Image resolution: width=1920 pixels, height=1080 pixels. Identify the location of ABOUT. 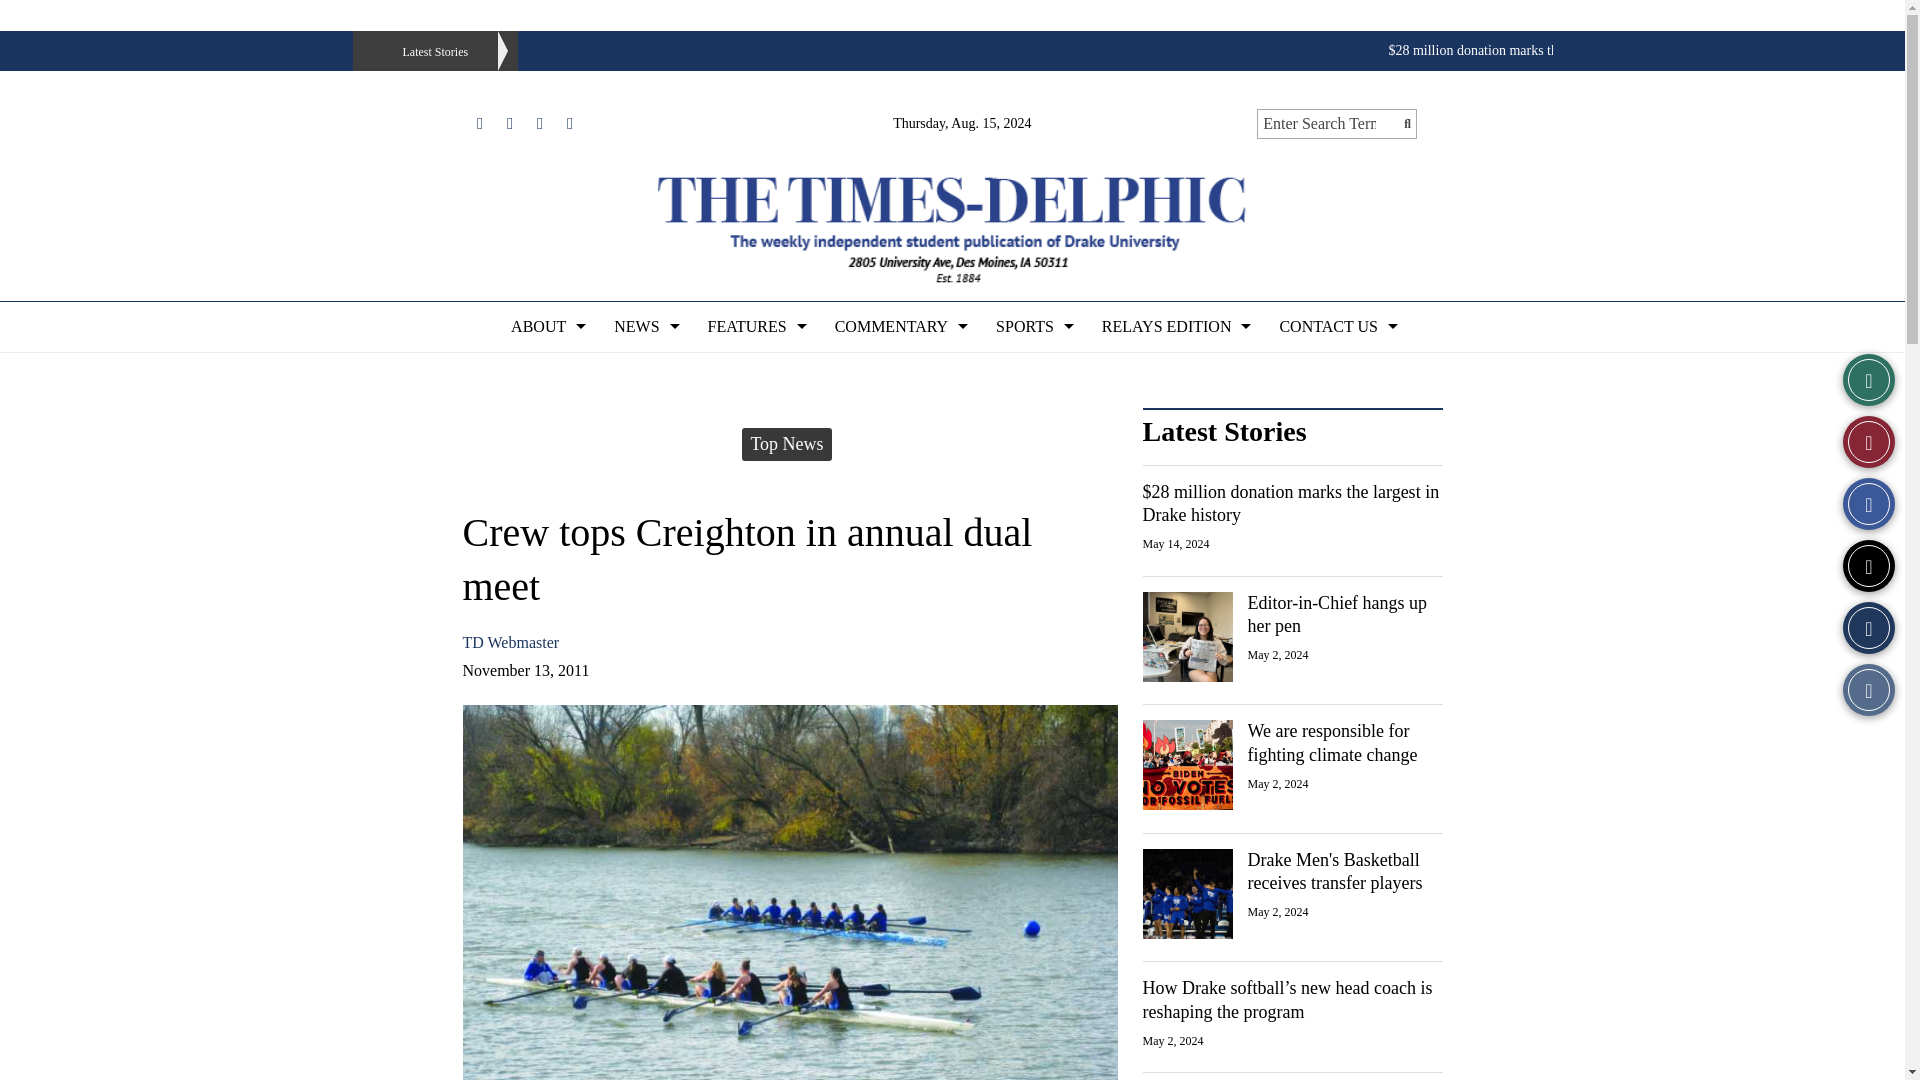
(546, 327).